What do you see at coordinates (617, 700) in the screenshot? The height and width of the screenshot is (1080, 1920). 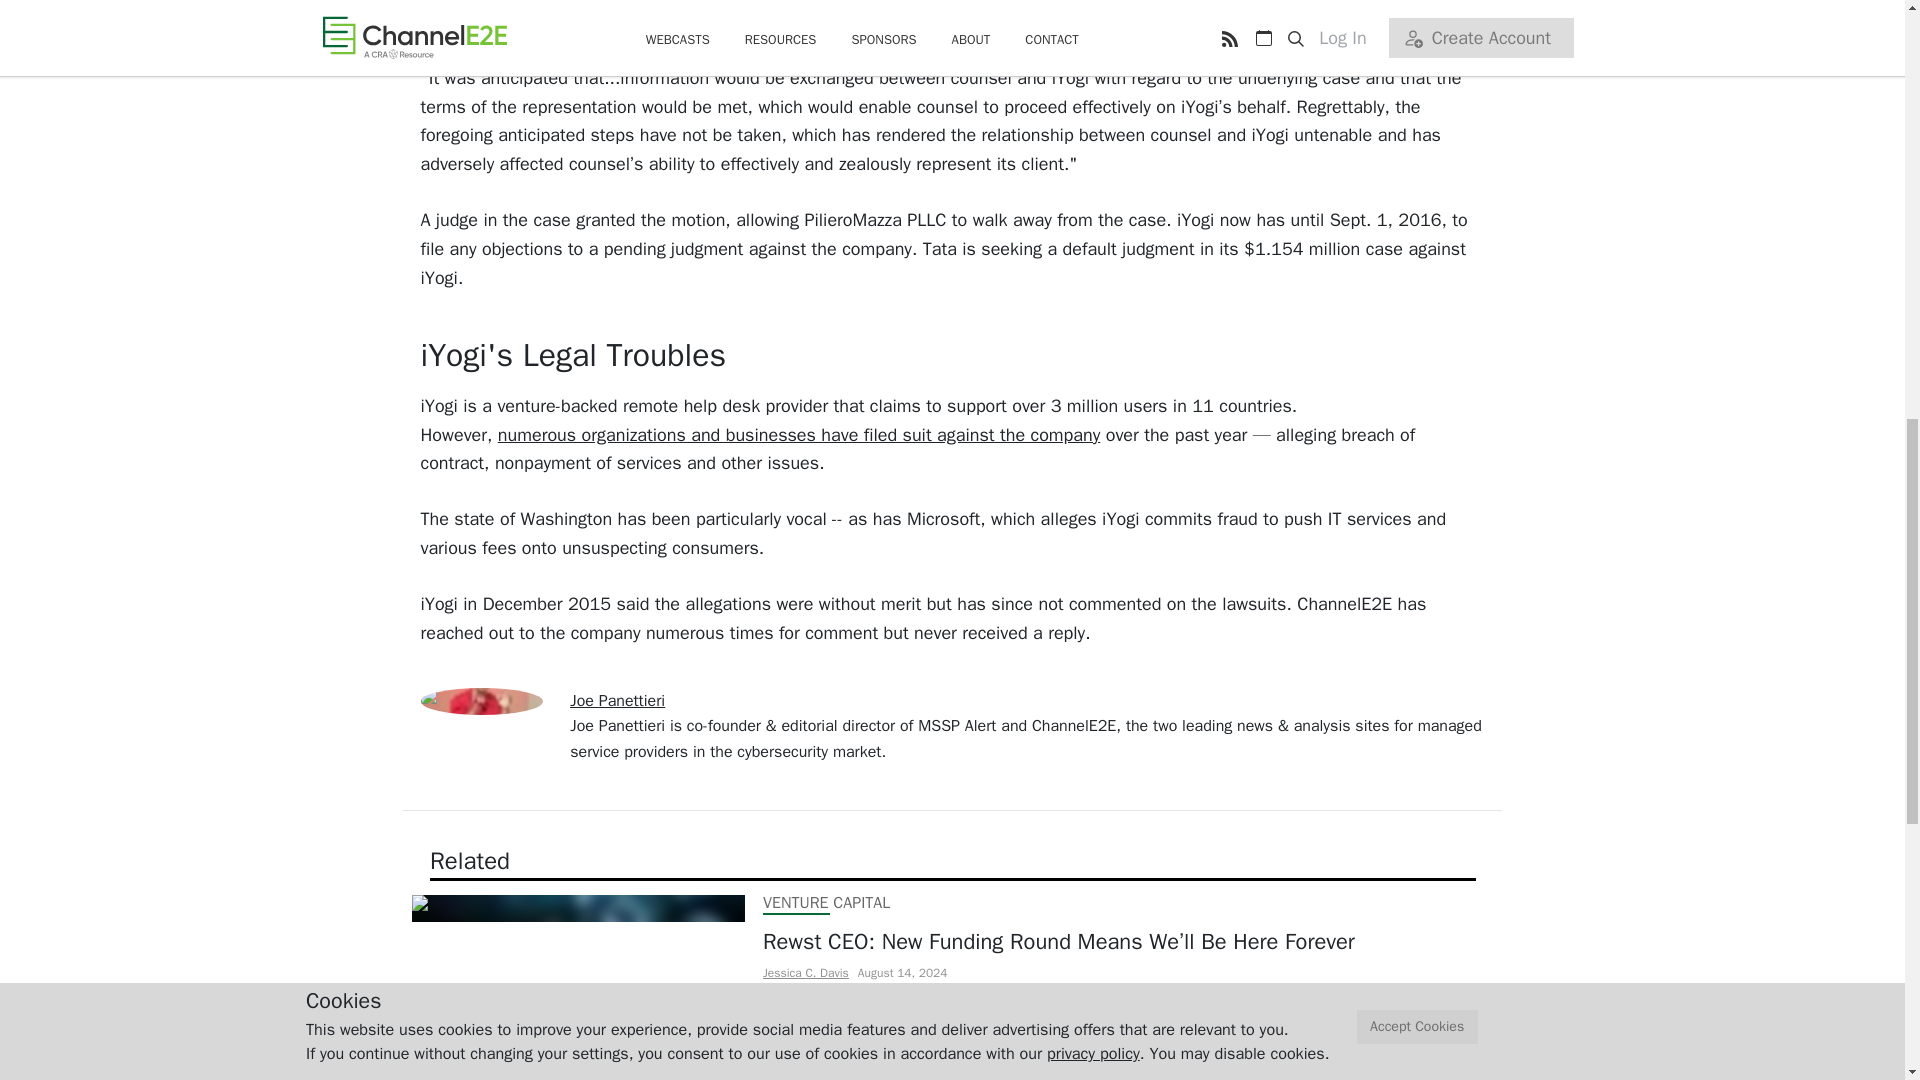 I see `Joe Panettieri` at bounding box center [617, 700].